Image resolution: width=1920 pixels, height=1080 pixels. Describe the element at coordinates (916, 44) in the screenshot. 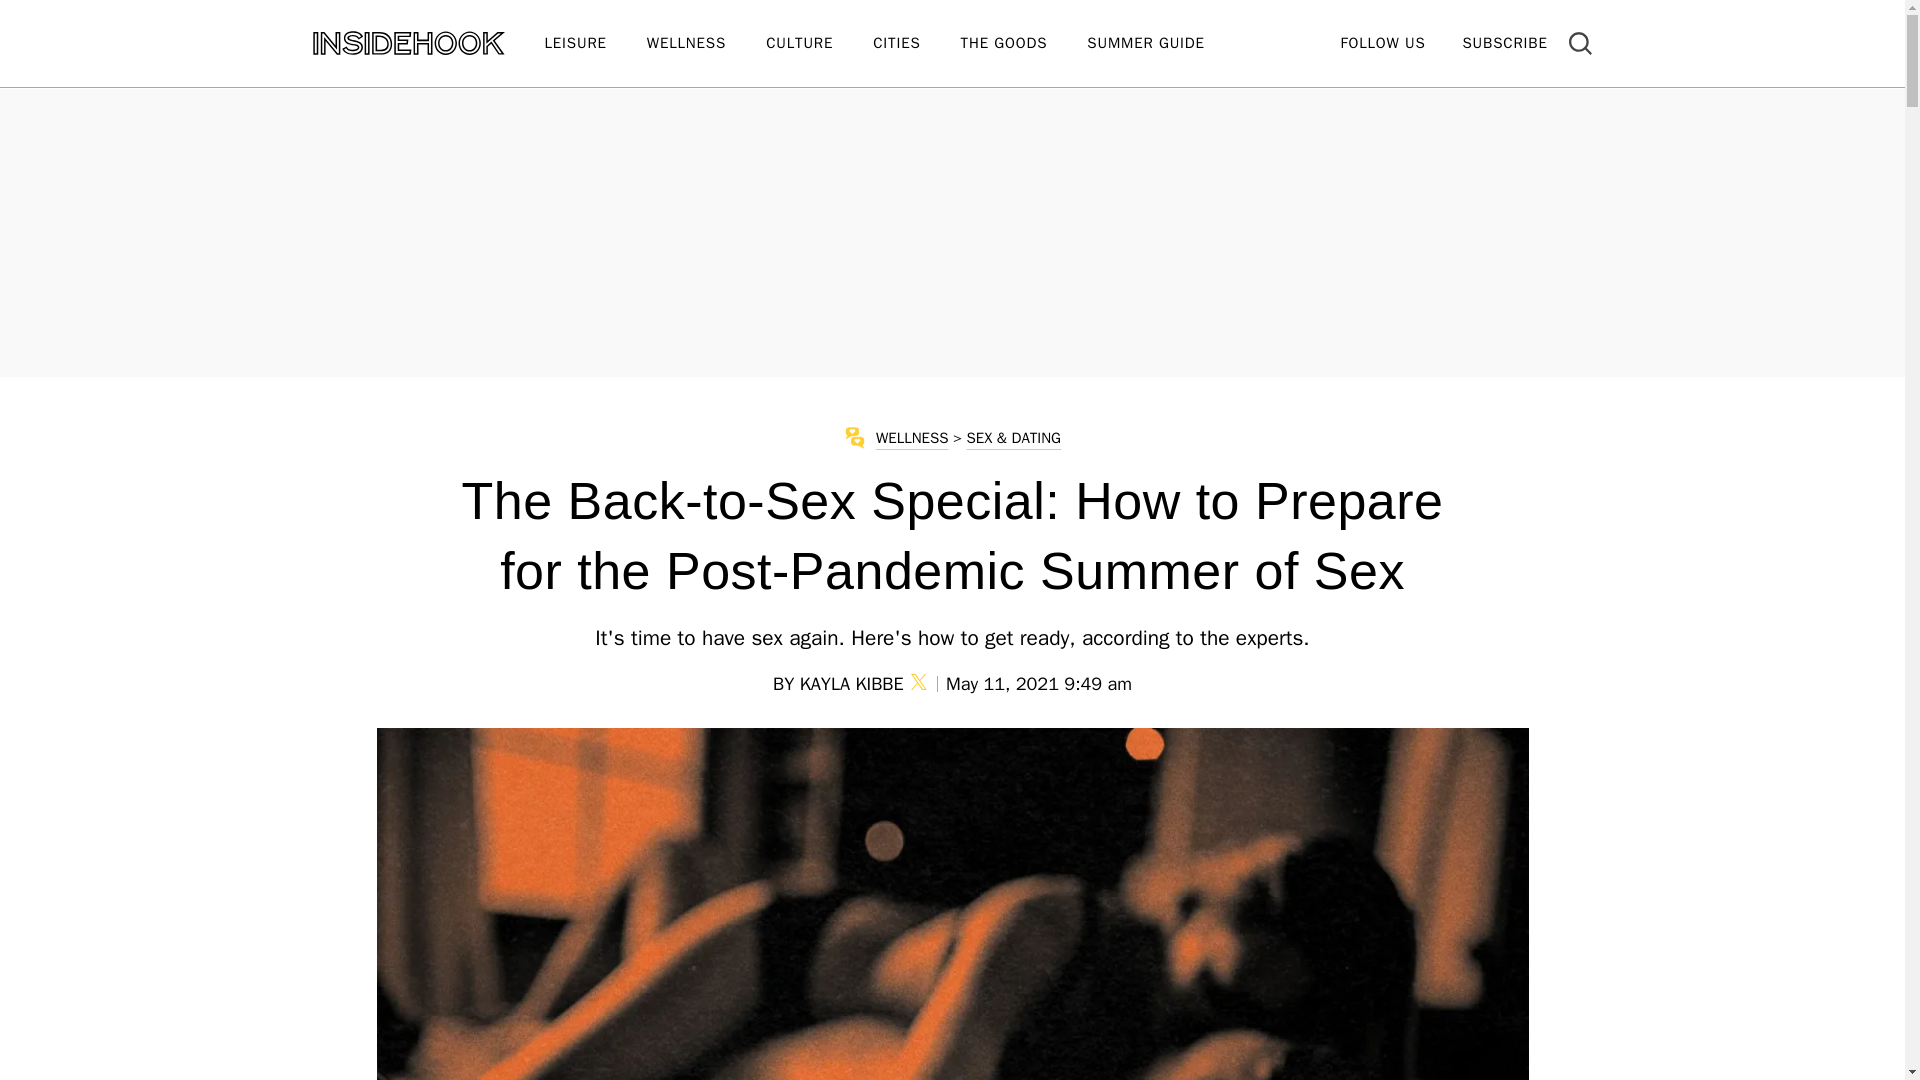

I see `CITIES` at that location.